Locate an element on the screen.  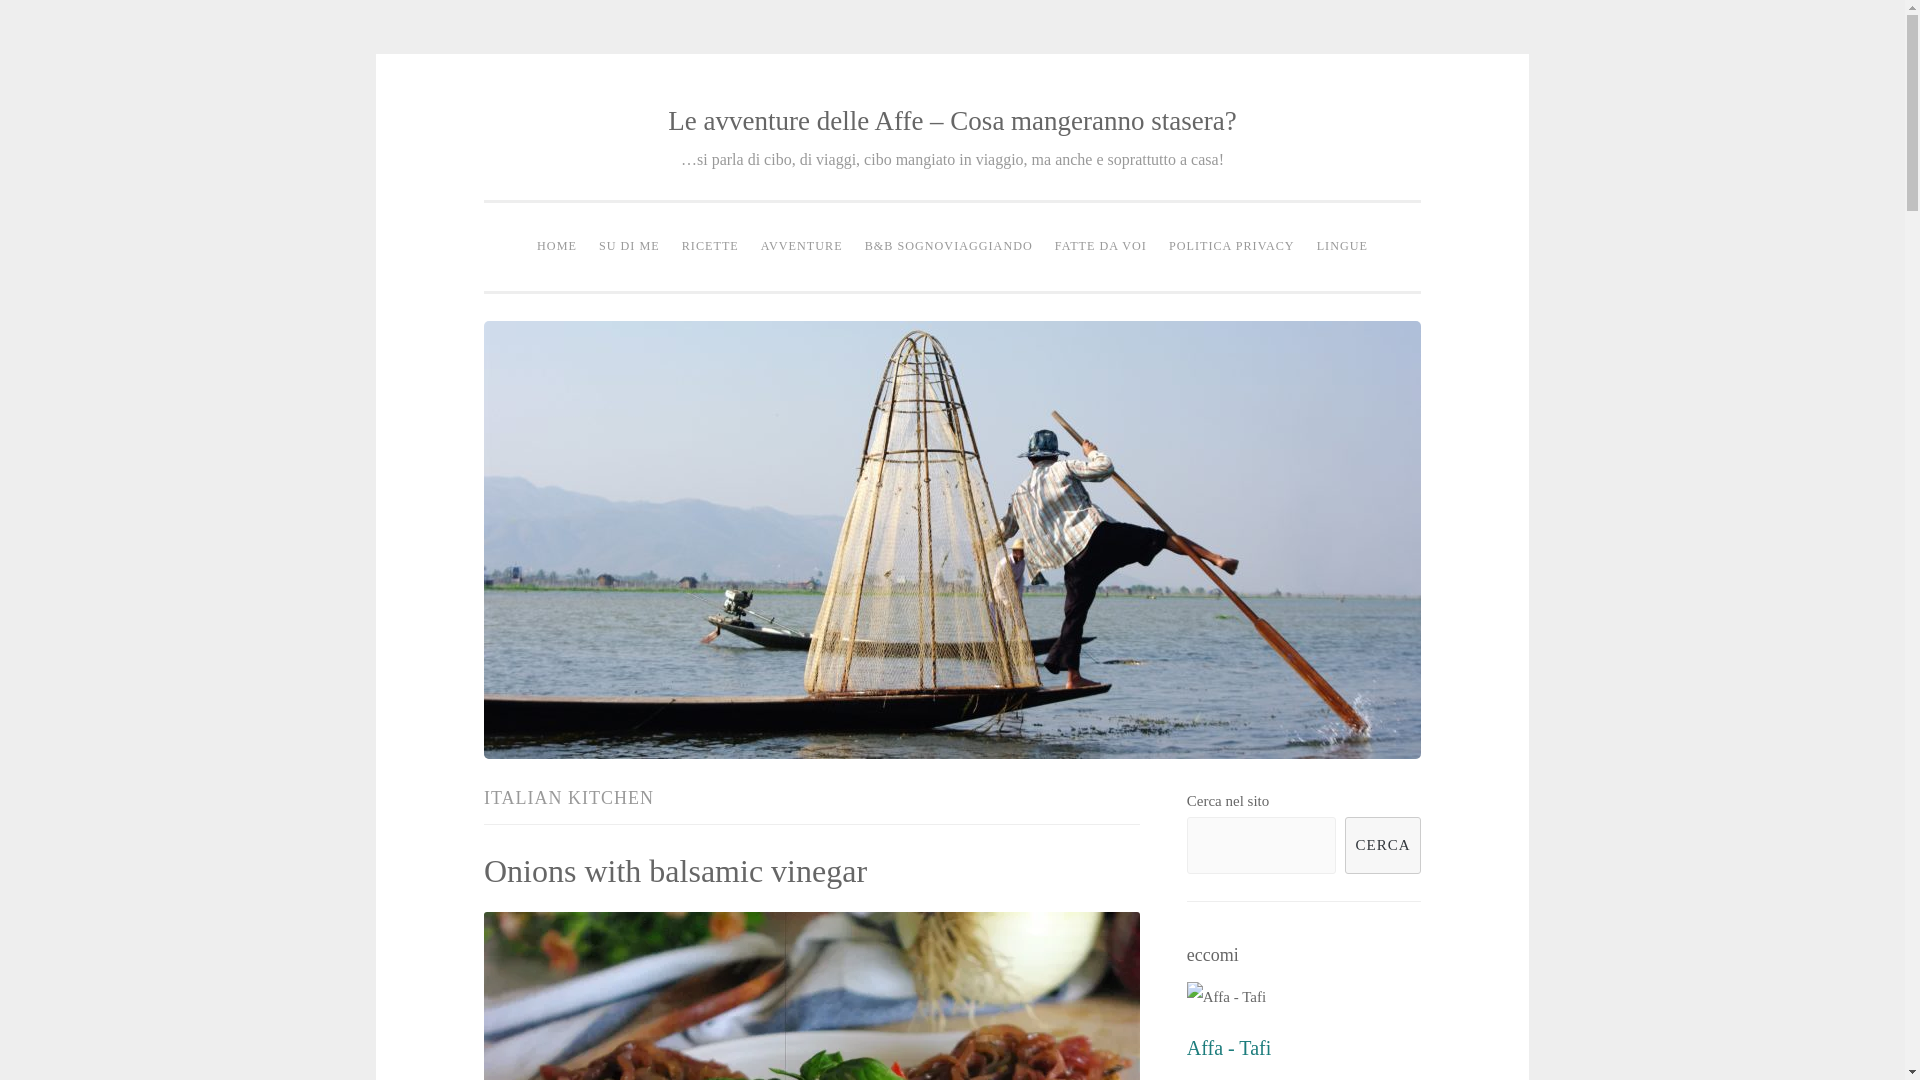
HOME is located at coordinates (556, 246).